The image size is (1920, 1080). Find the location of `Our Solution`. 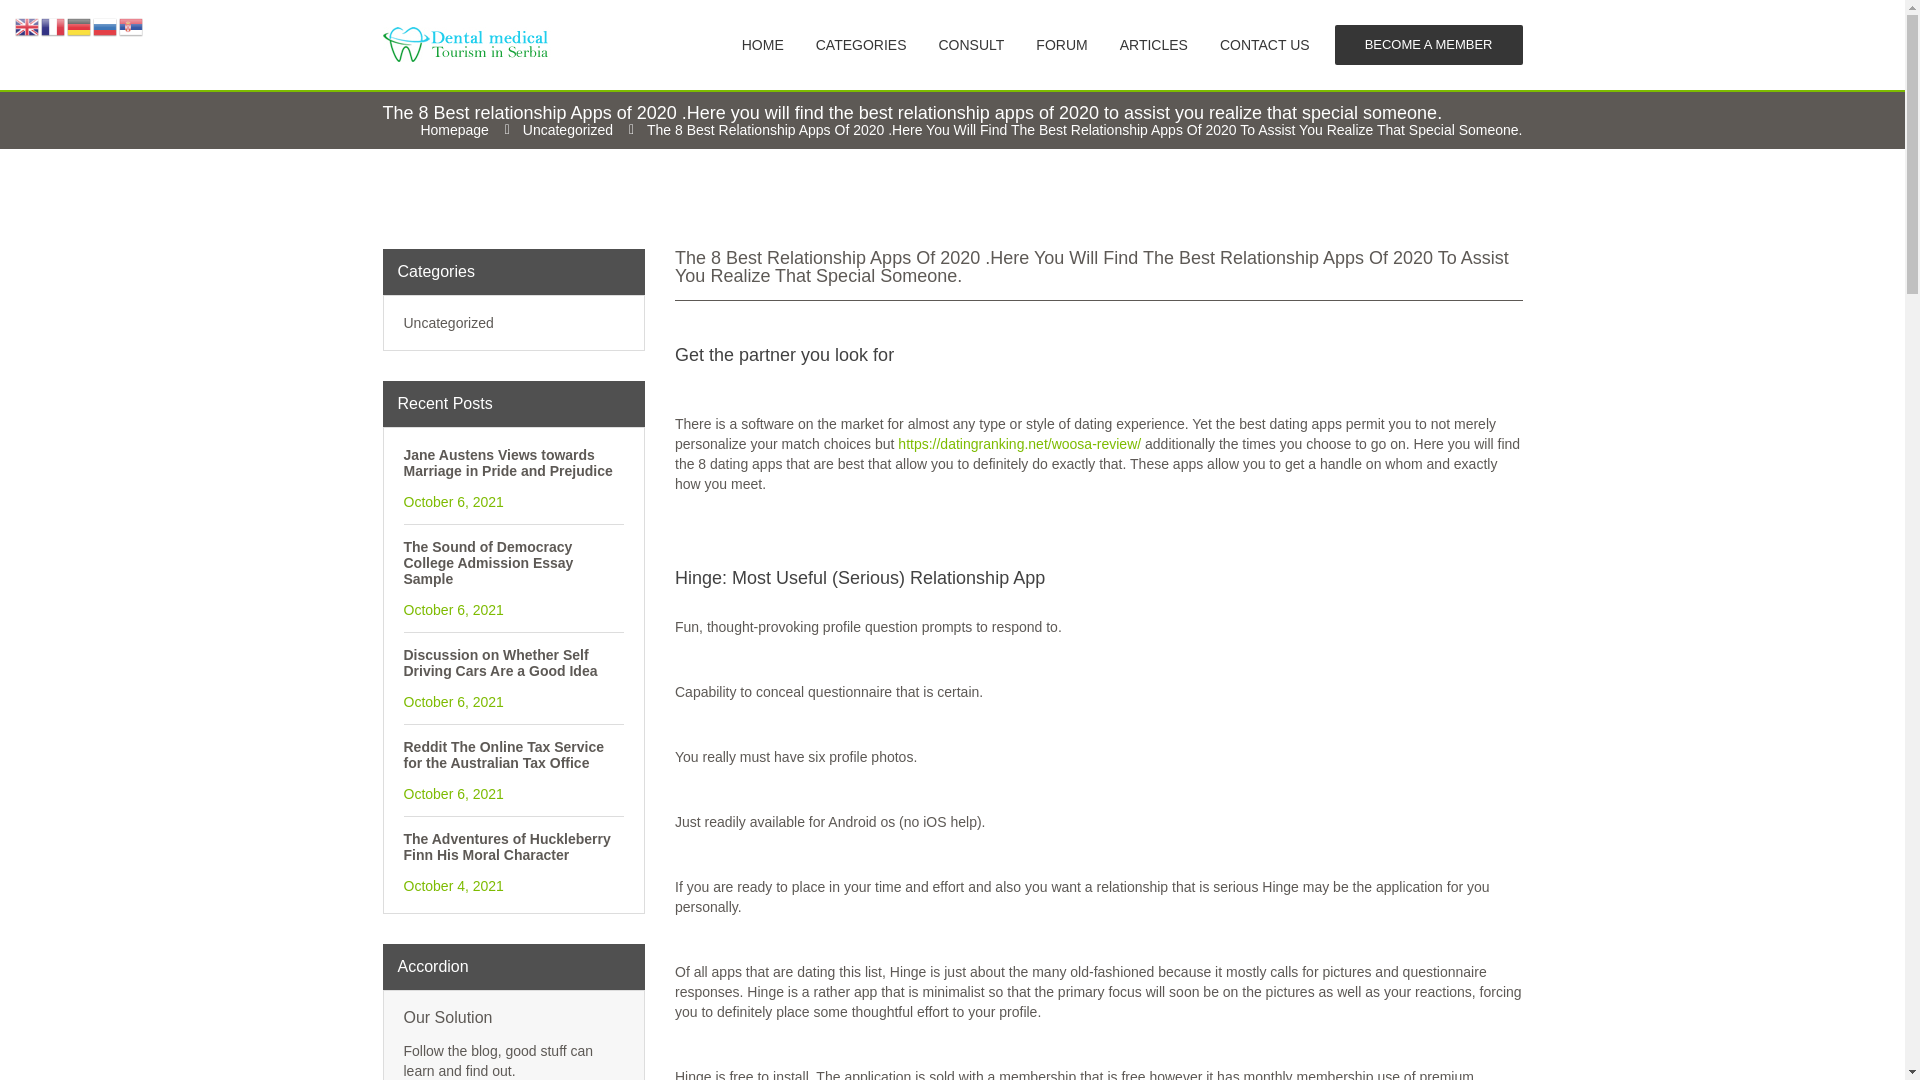

Our Solution is located at coordinates (514, 1018).